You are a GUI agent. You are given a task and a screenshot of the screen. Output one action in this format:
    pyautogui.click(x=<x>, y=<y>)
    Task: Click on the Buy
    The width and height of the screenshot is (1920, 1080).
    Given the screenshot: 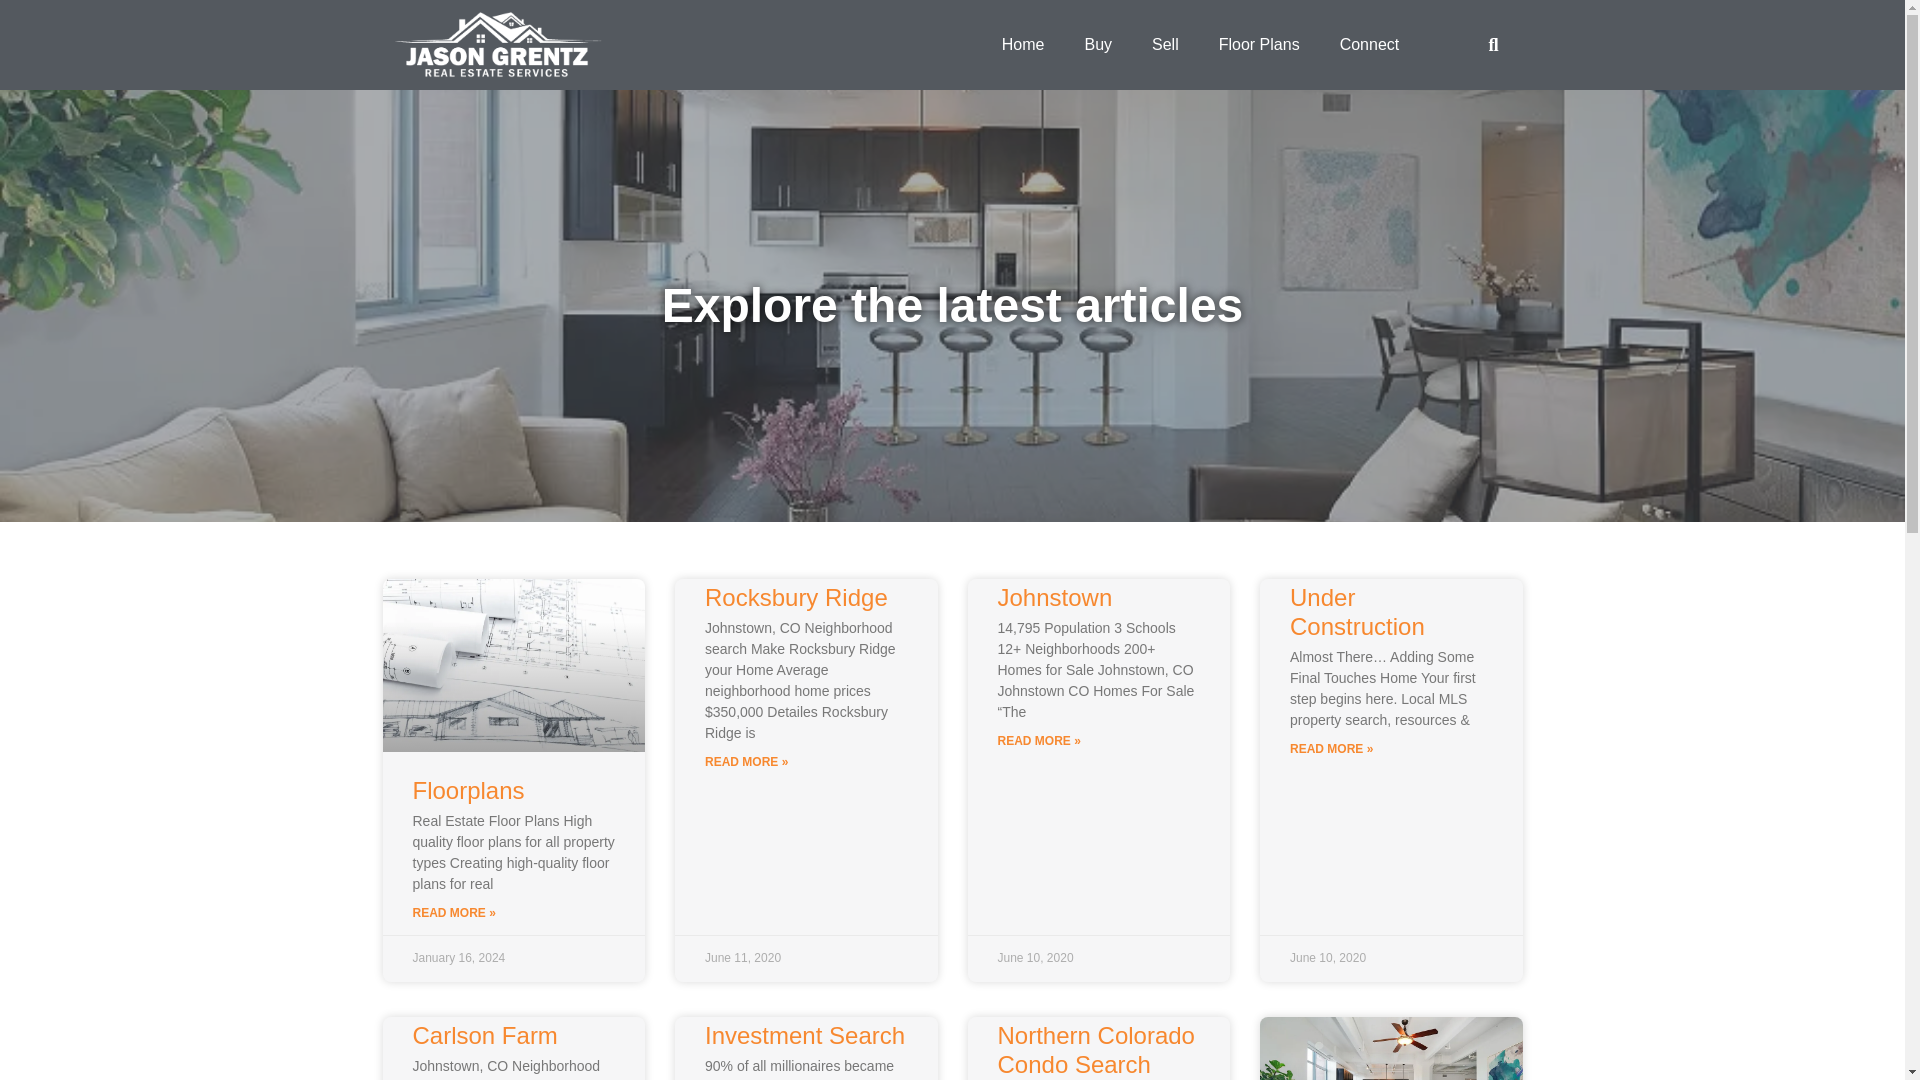 What is the action you would take?
    pyautogui.click(x=1098, y=44)
    